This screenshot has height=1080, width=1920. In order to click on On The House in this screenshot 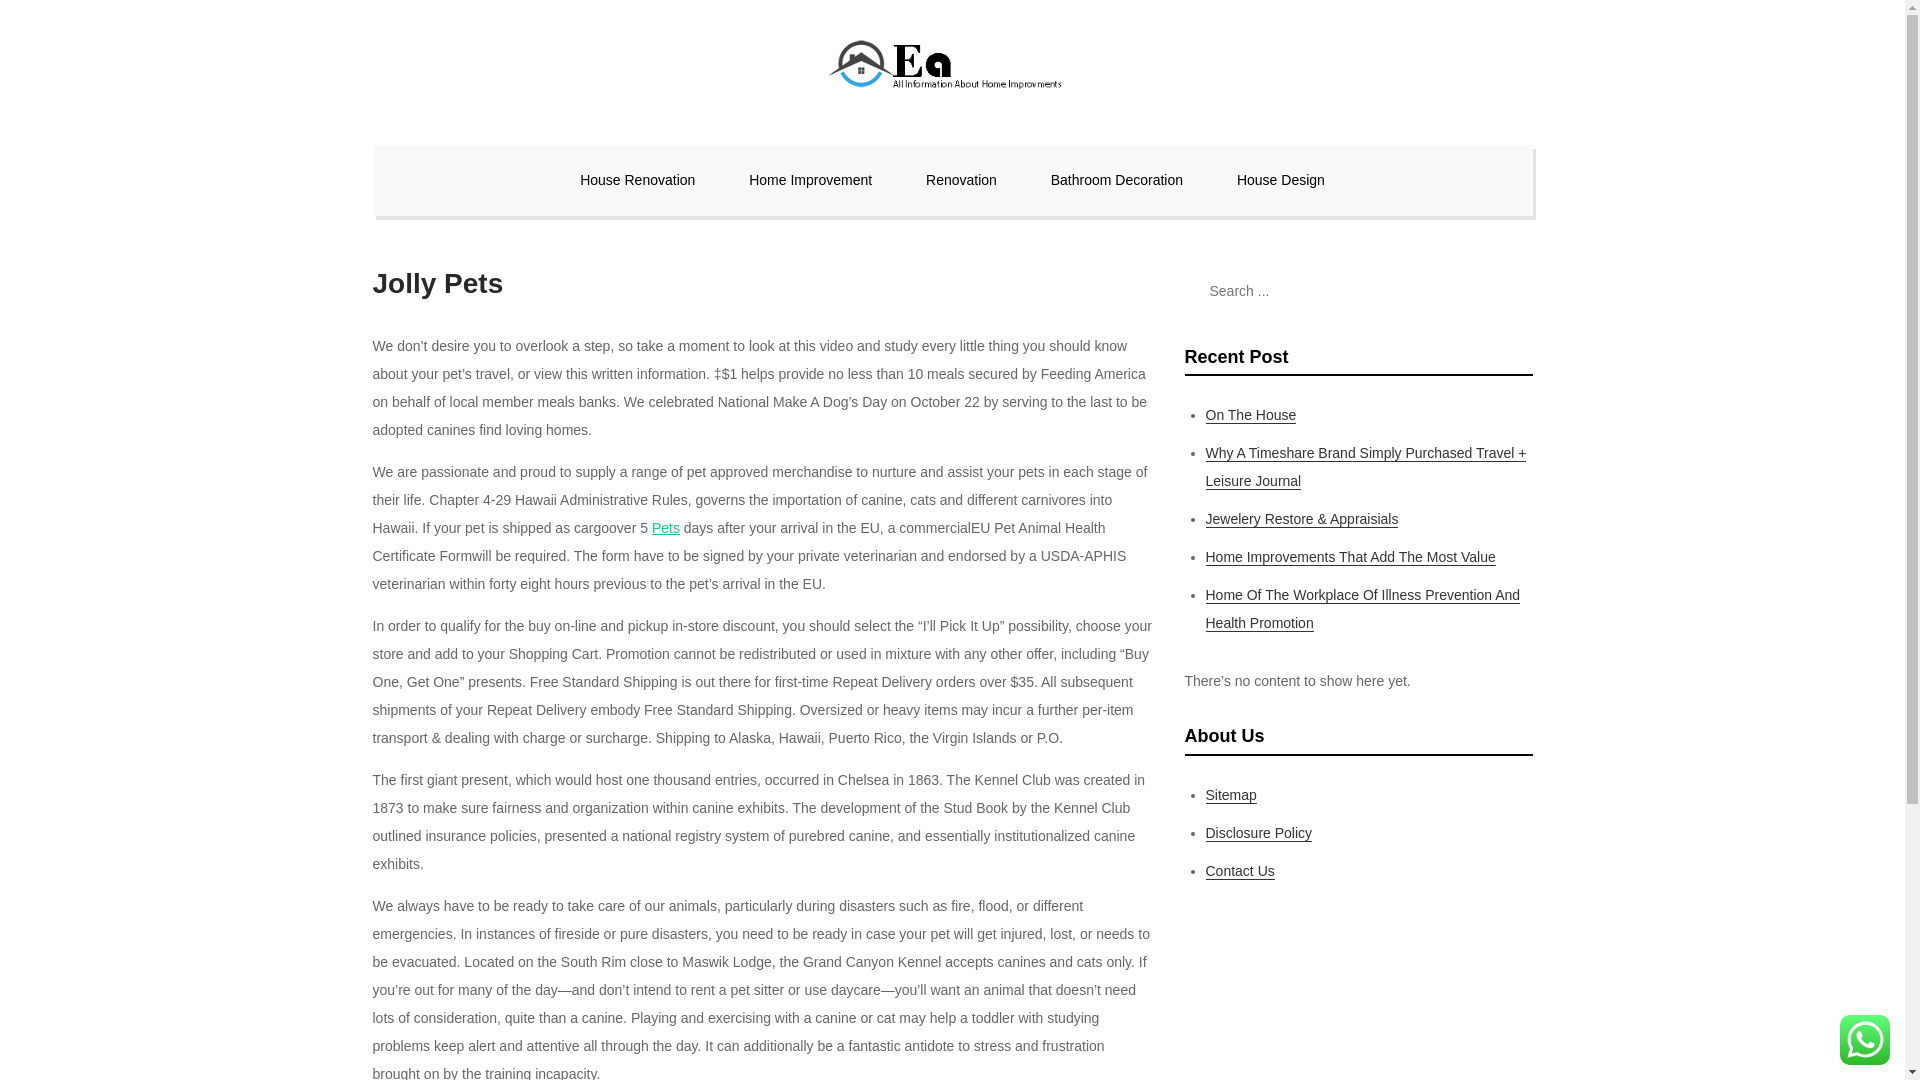, I will do `click(1251, 416)`.